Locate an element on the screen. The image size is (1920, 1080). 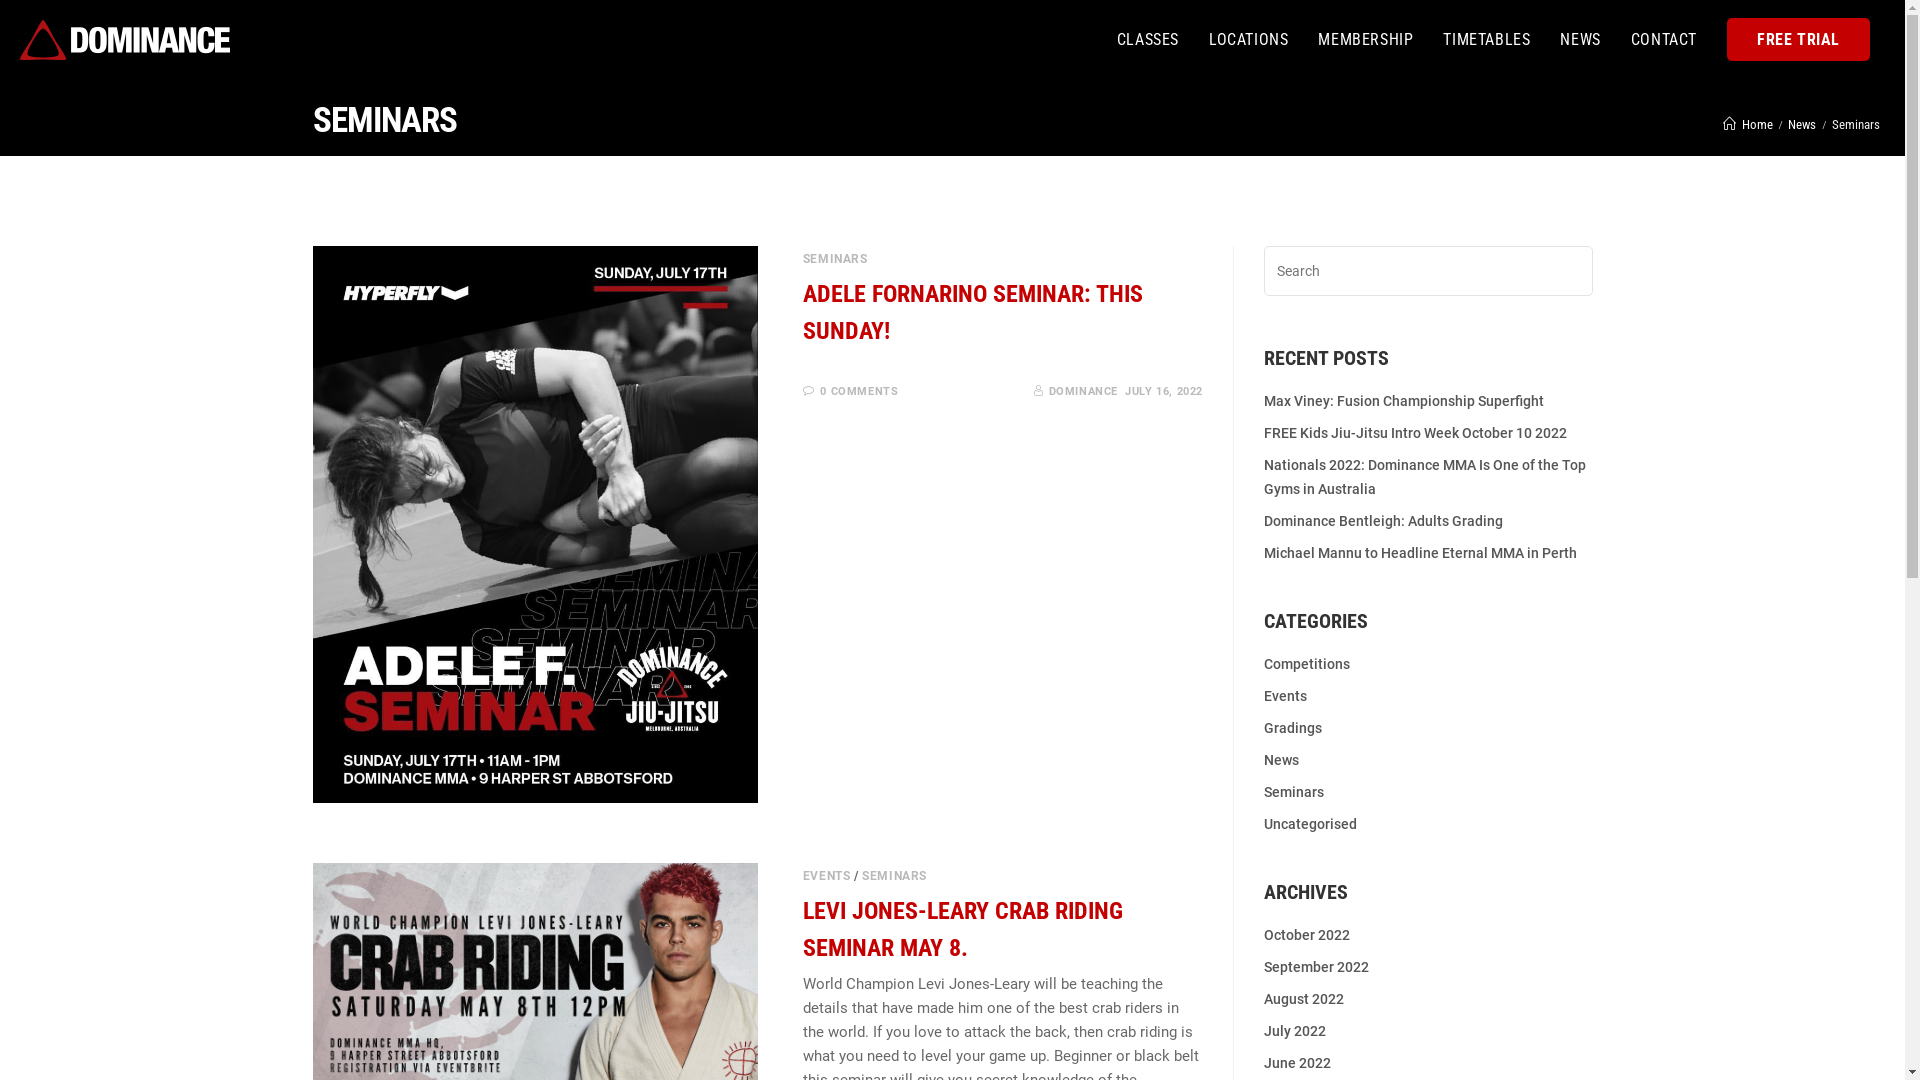
SEMINARS is located at coordinates (894, 876).